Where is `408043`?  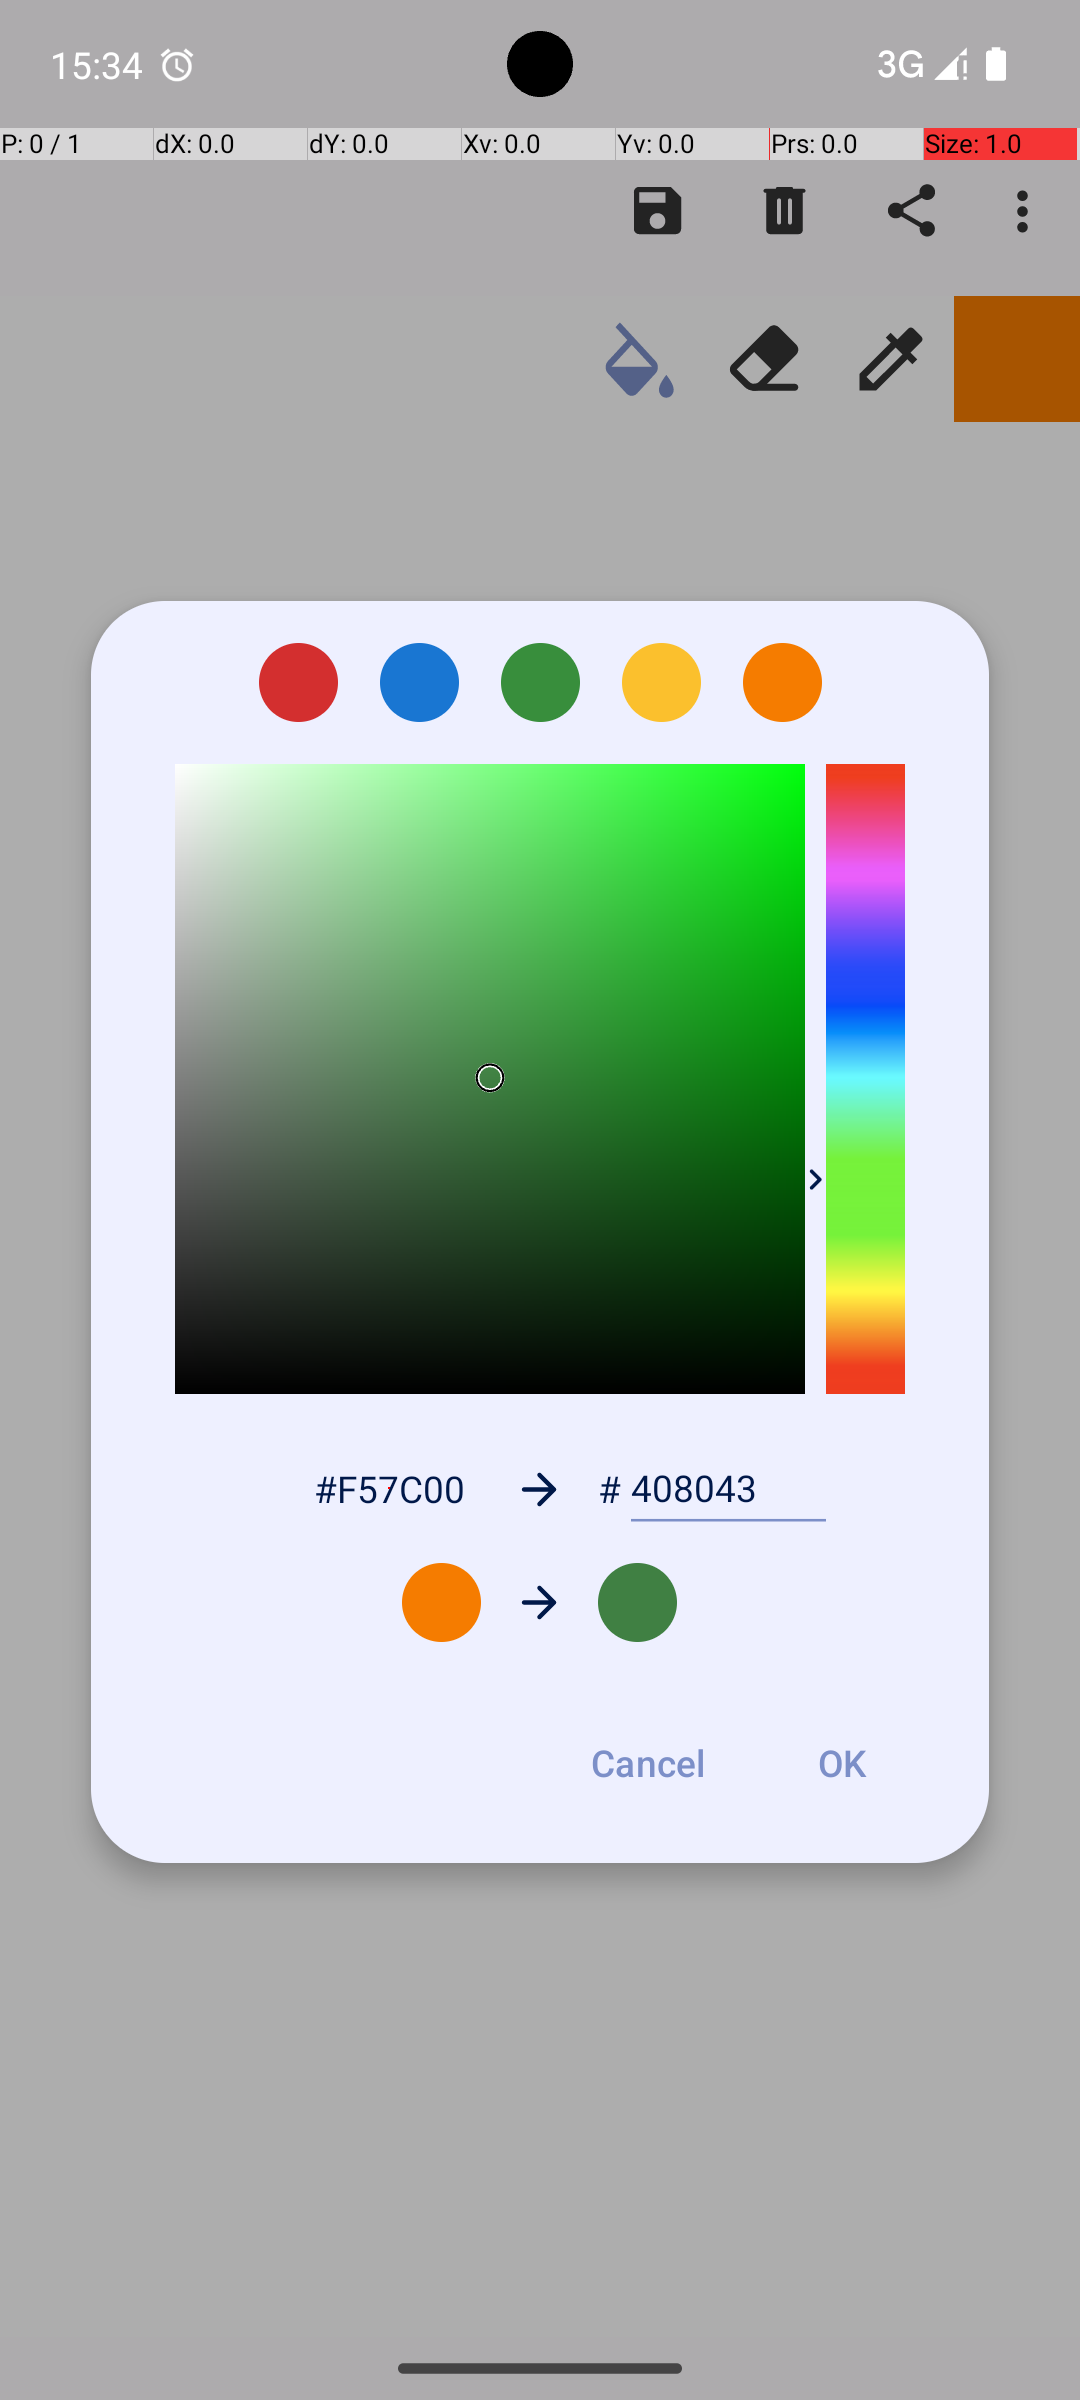
408043 is located at coordinates (728, 1489).